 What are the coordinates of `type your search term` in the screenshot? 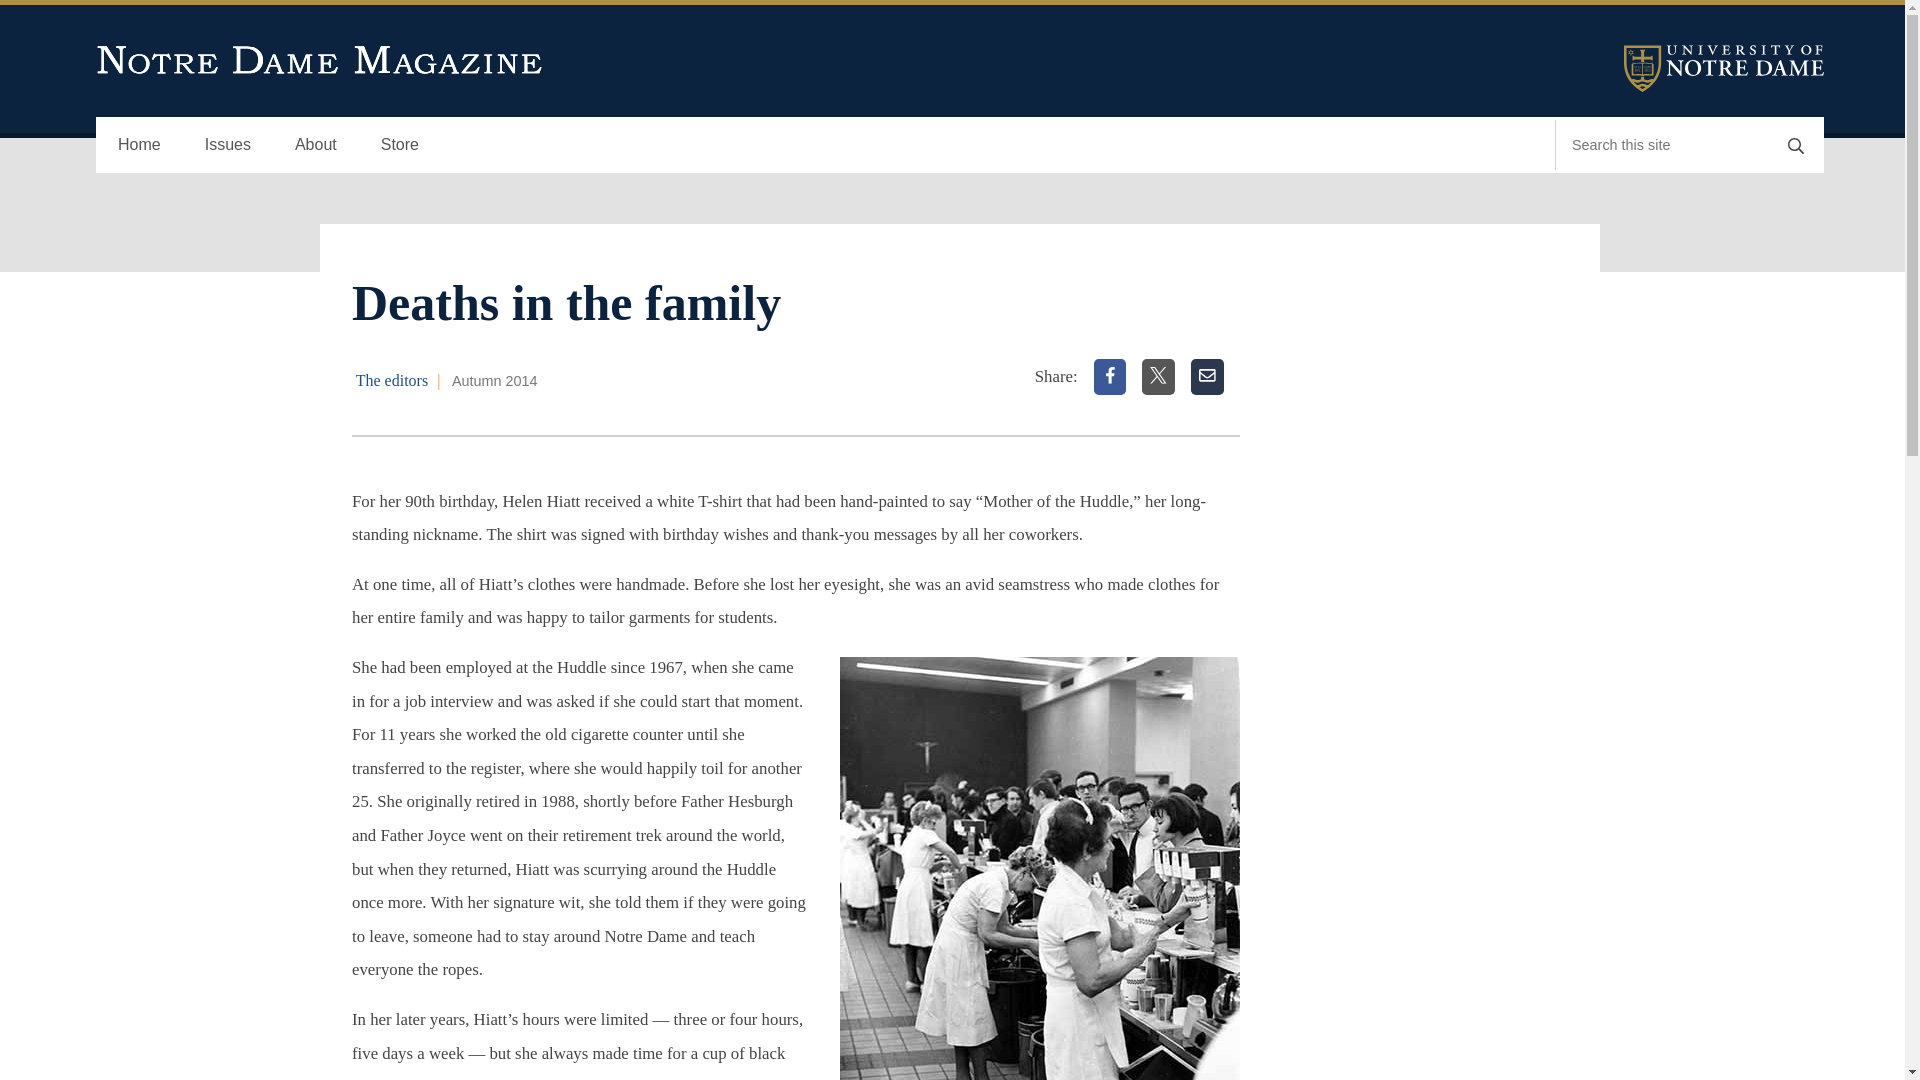 It's located at (1662, 144).